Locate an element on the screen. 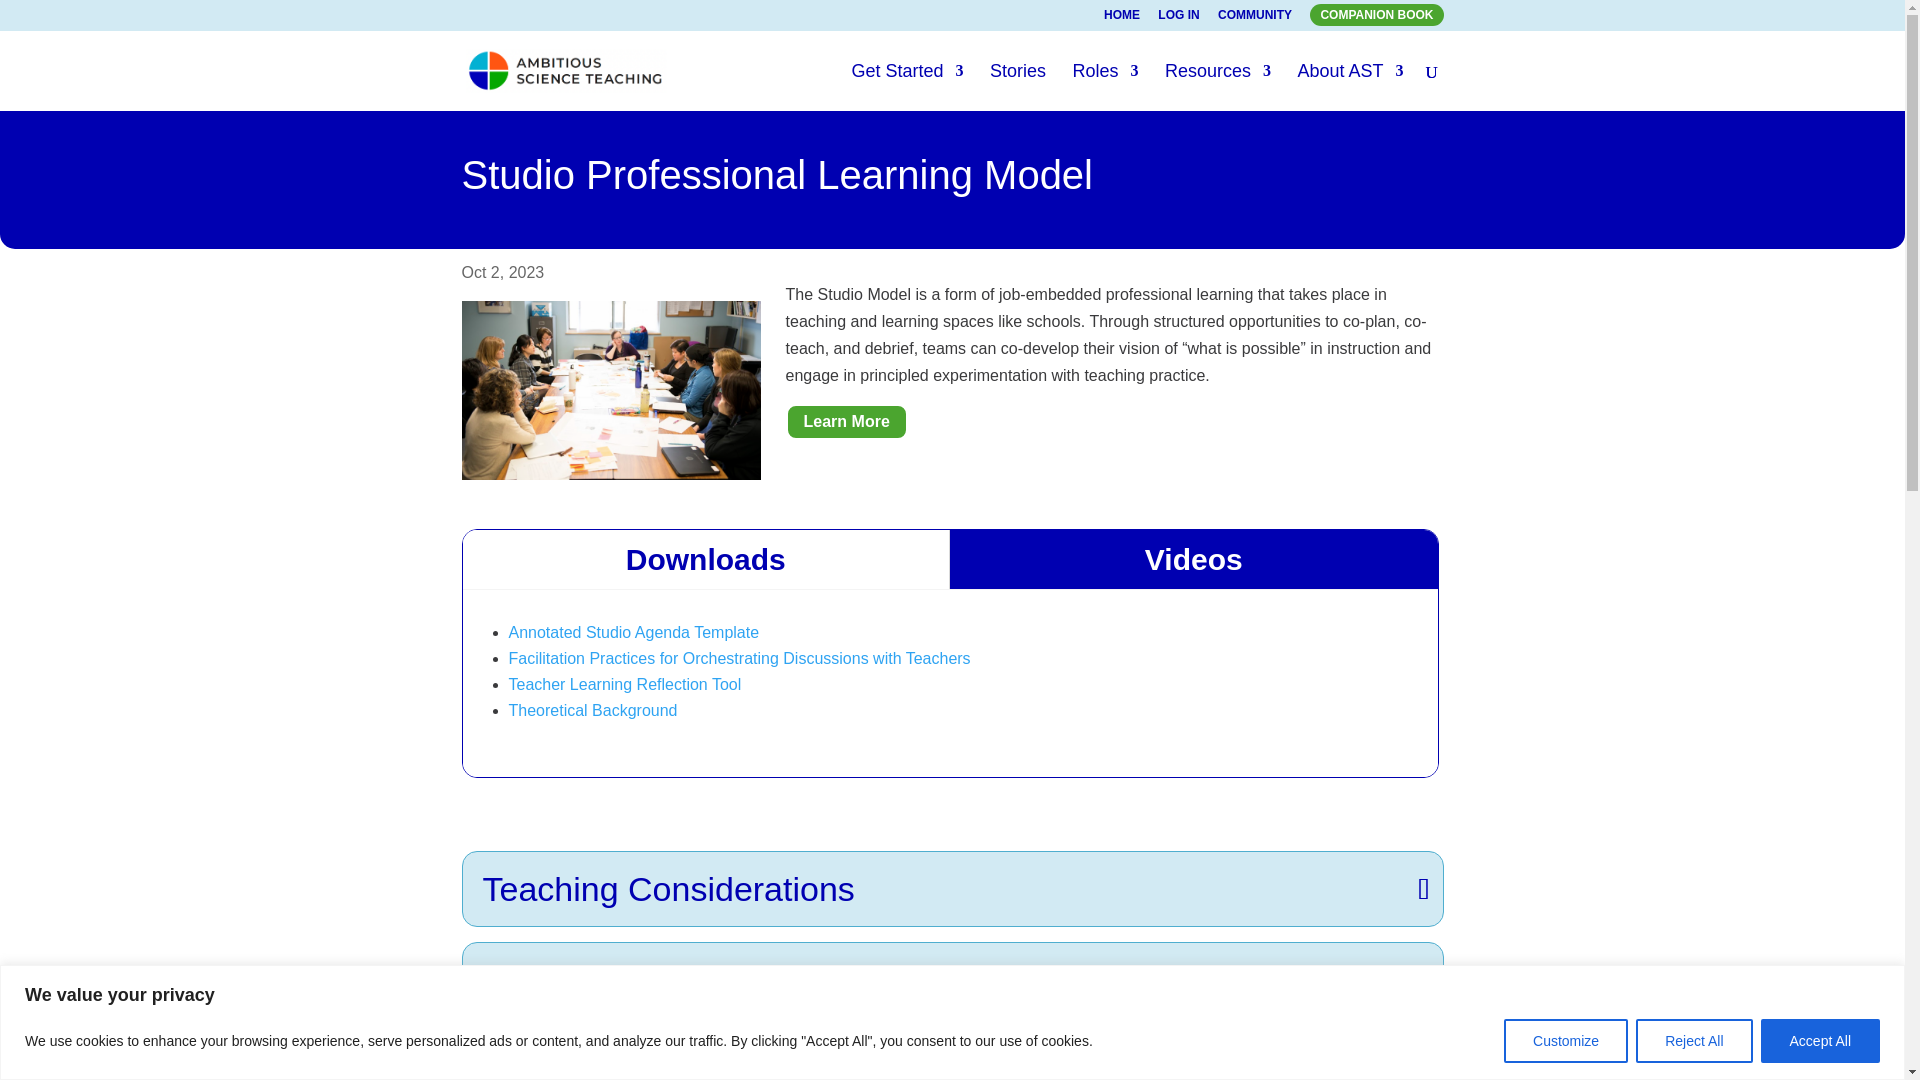  Get Started is located at coordinates (906, 87).